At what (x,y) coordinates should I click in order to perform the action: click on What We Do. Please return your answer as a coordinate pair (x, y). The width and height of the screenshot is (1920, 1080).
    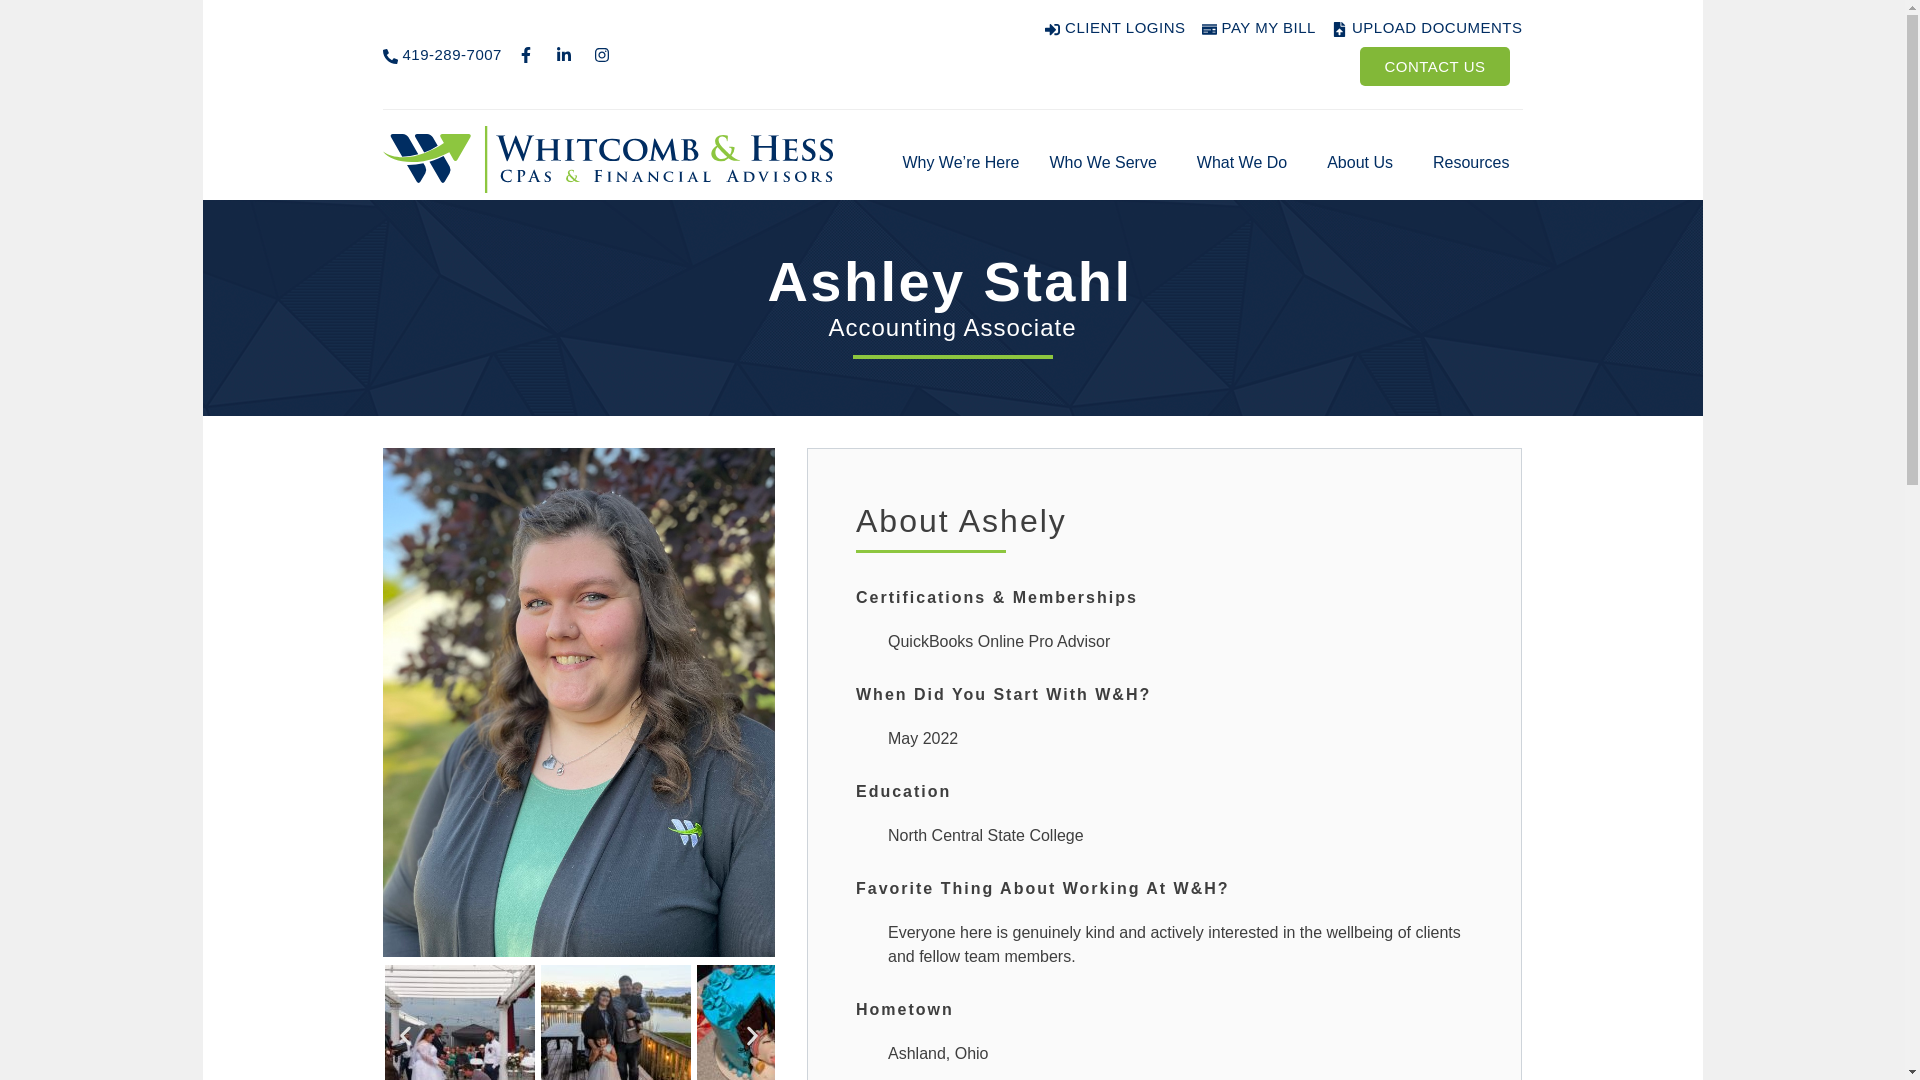
    Looking at the image, I should click on (1246, 162).